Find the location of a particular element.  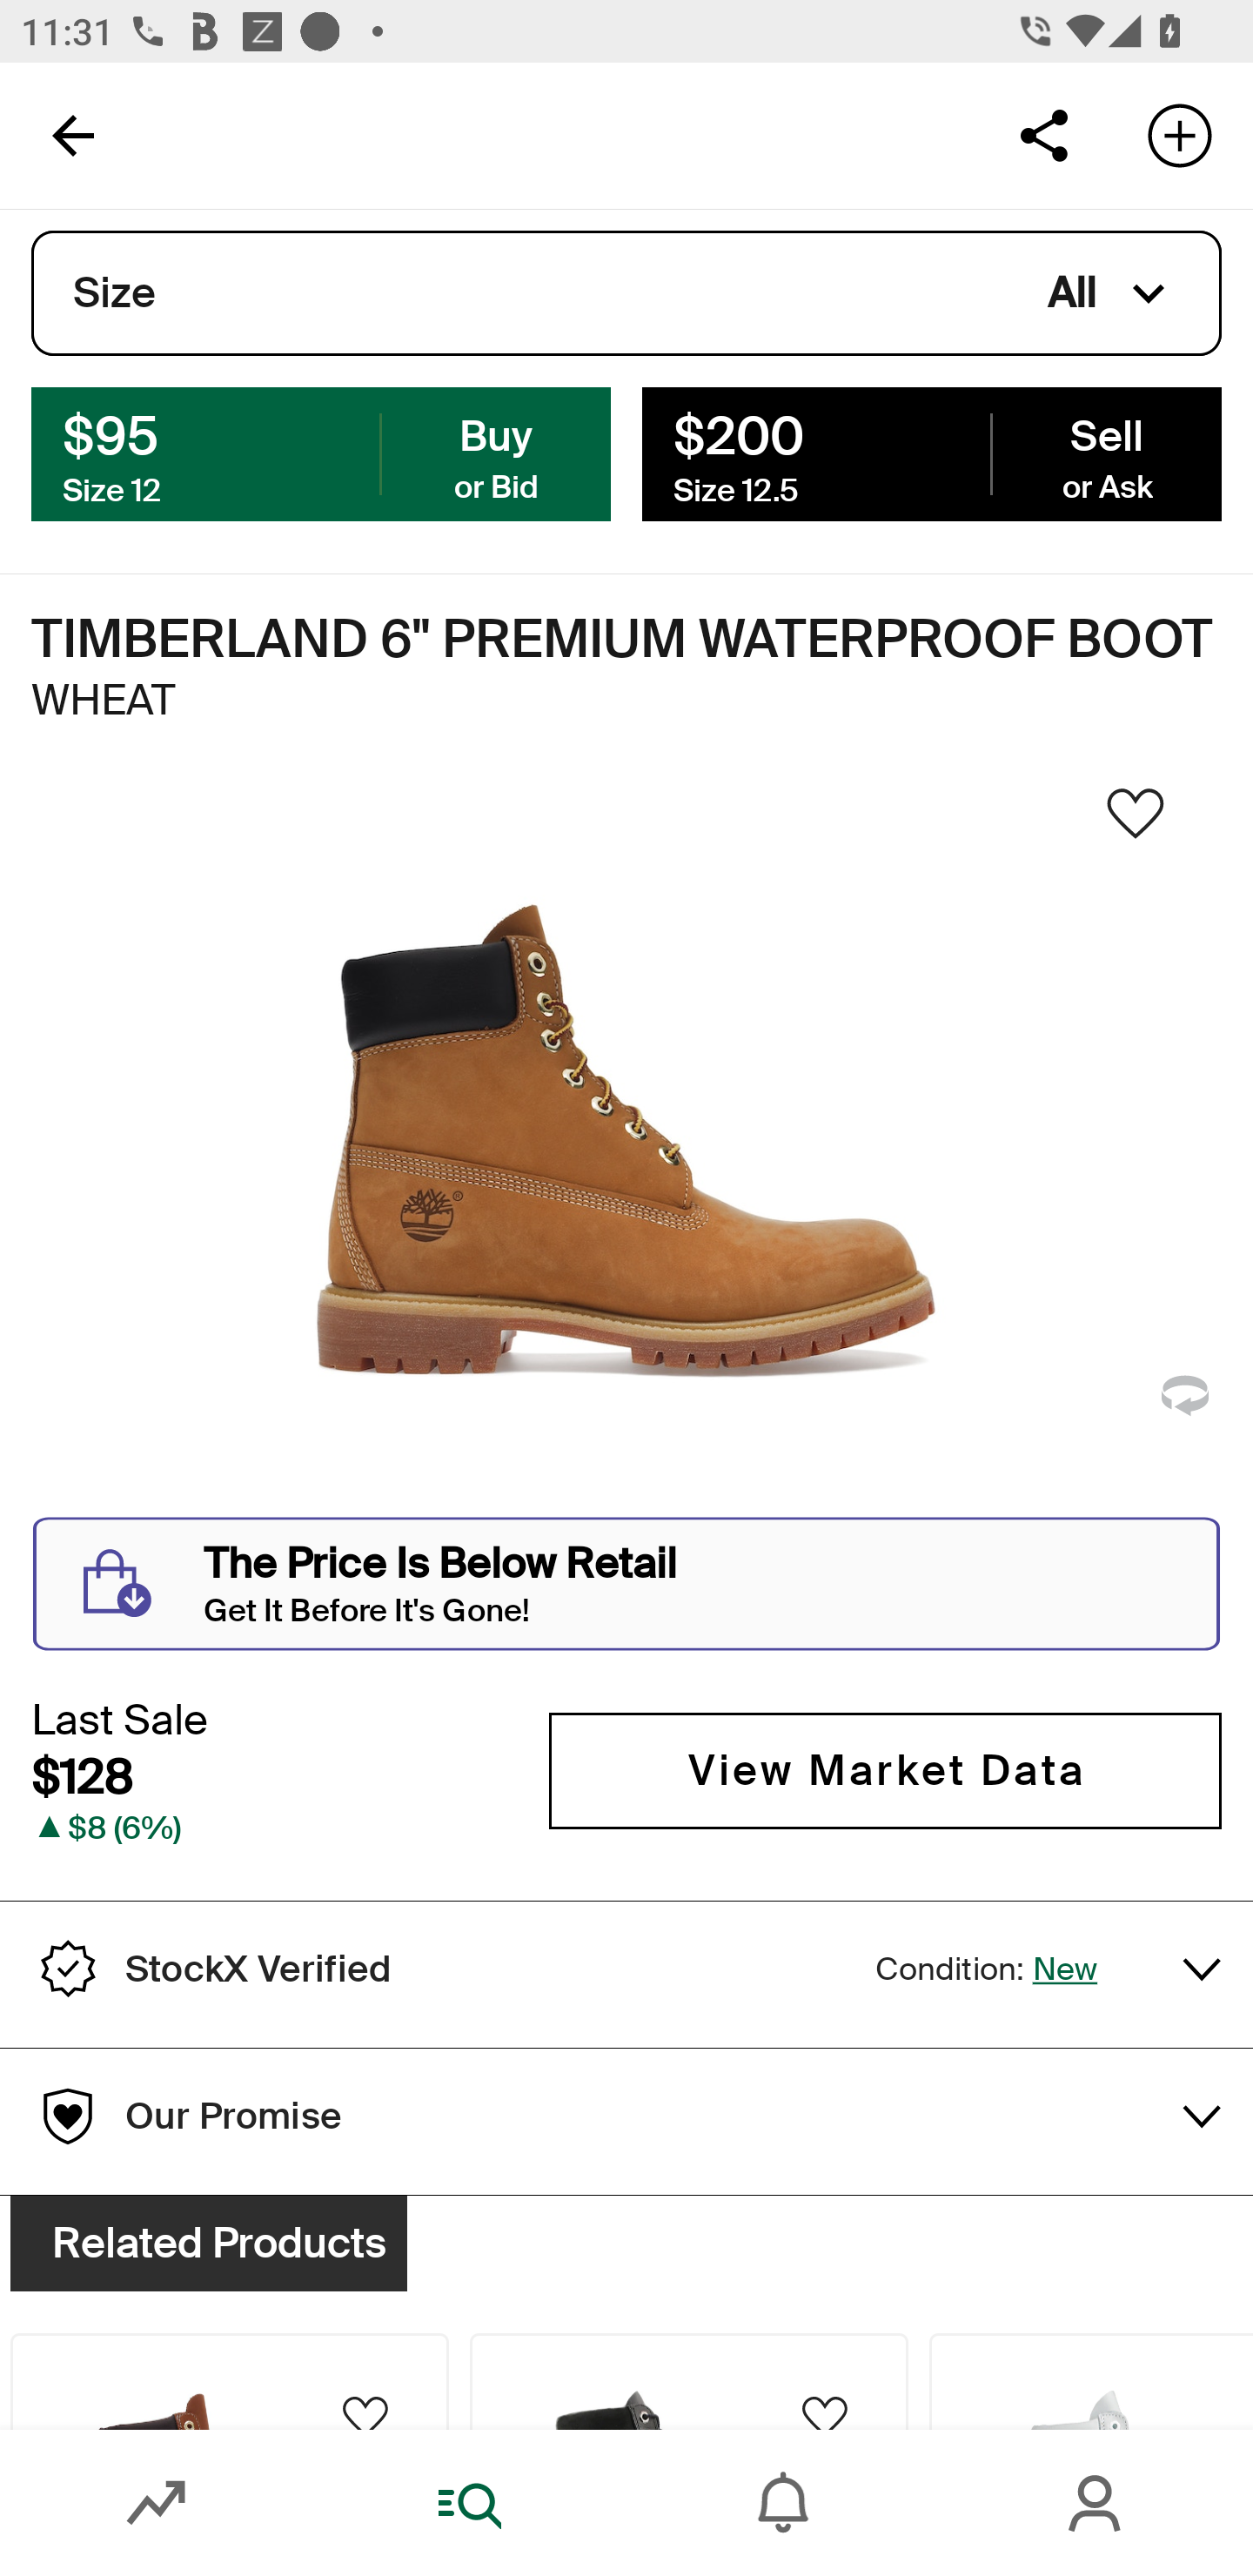

Size All is located at coordinates (626, 293).